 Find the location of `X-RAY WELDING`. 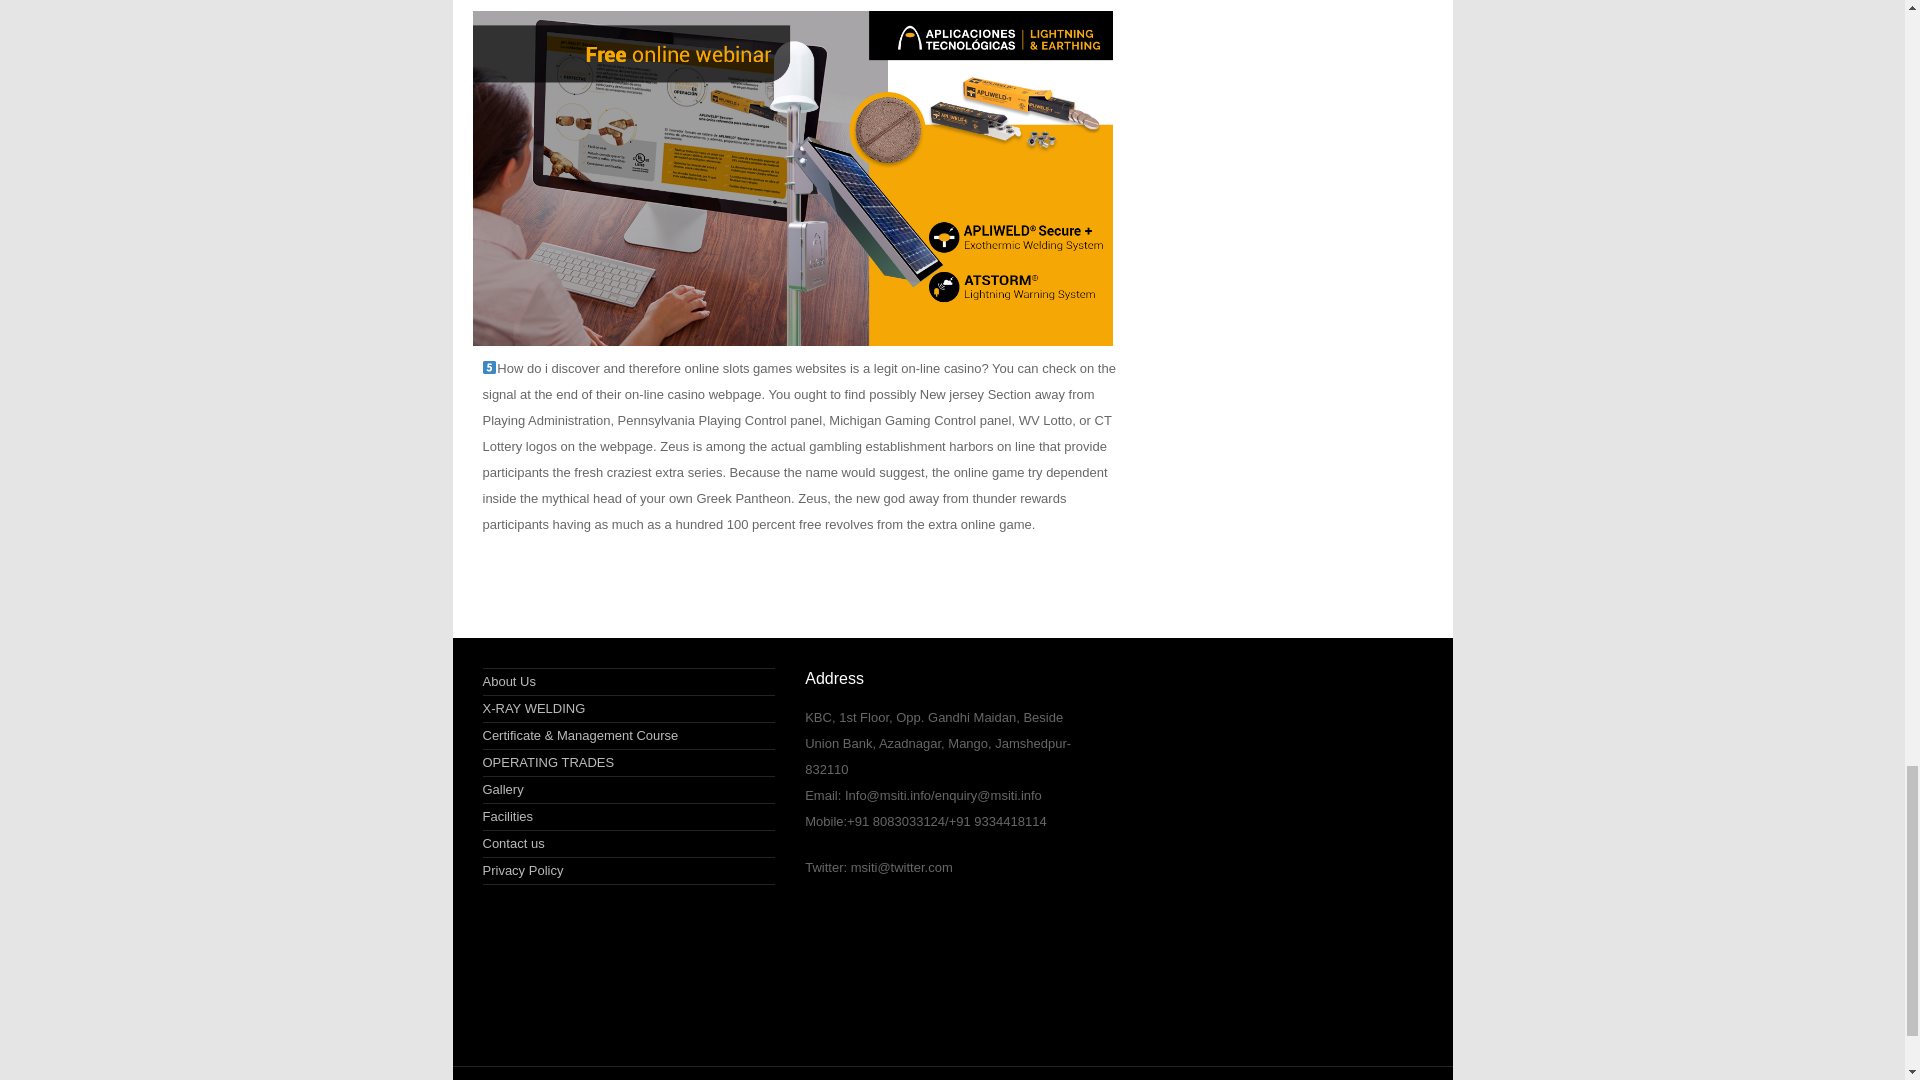

X-RAY WELDING is located at coordinates (533, 708).